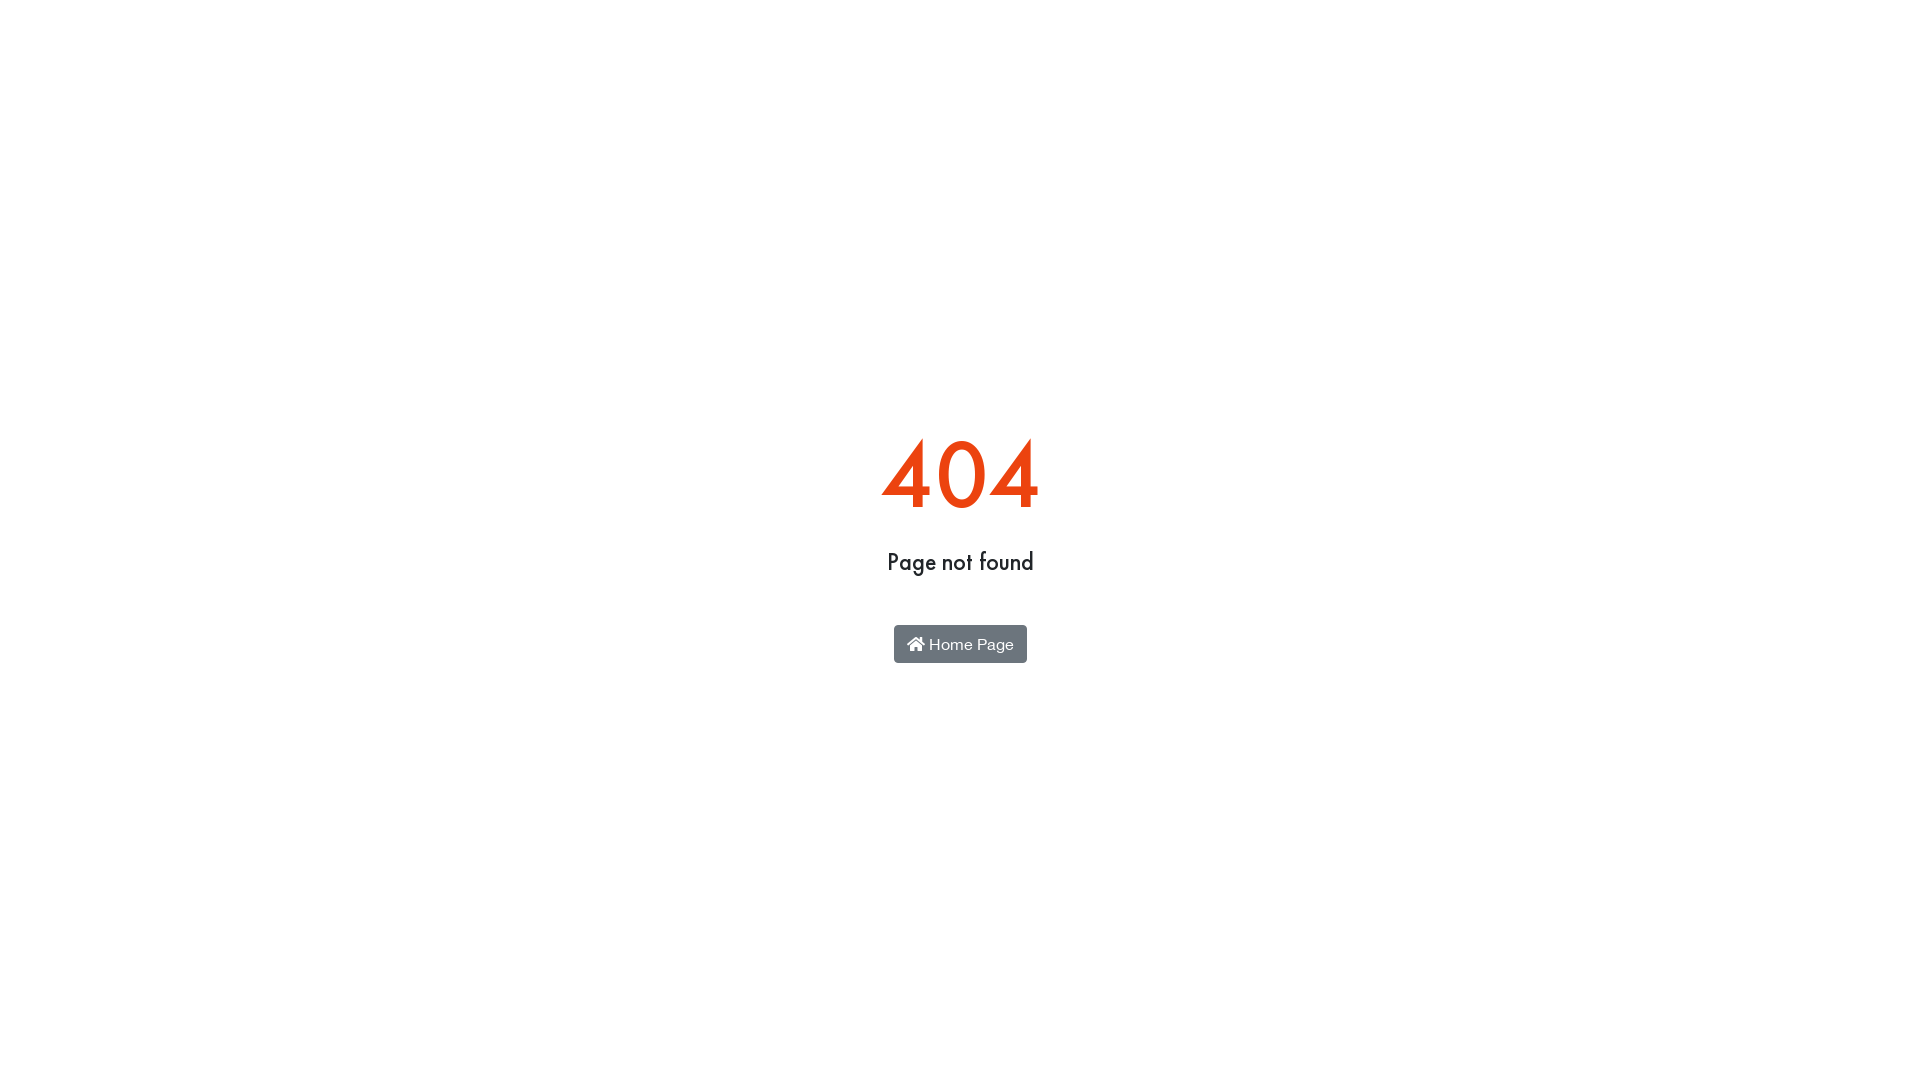  What do you see at coordinates (960, 644) in the screenshot?
I see `Home Page` at bounding box center [960, 644].